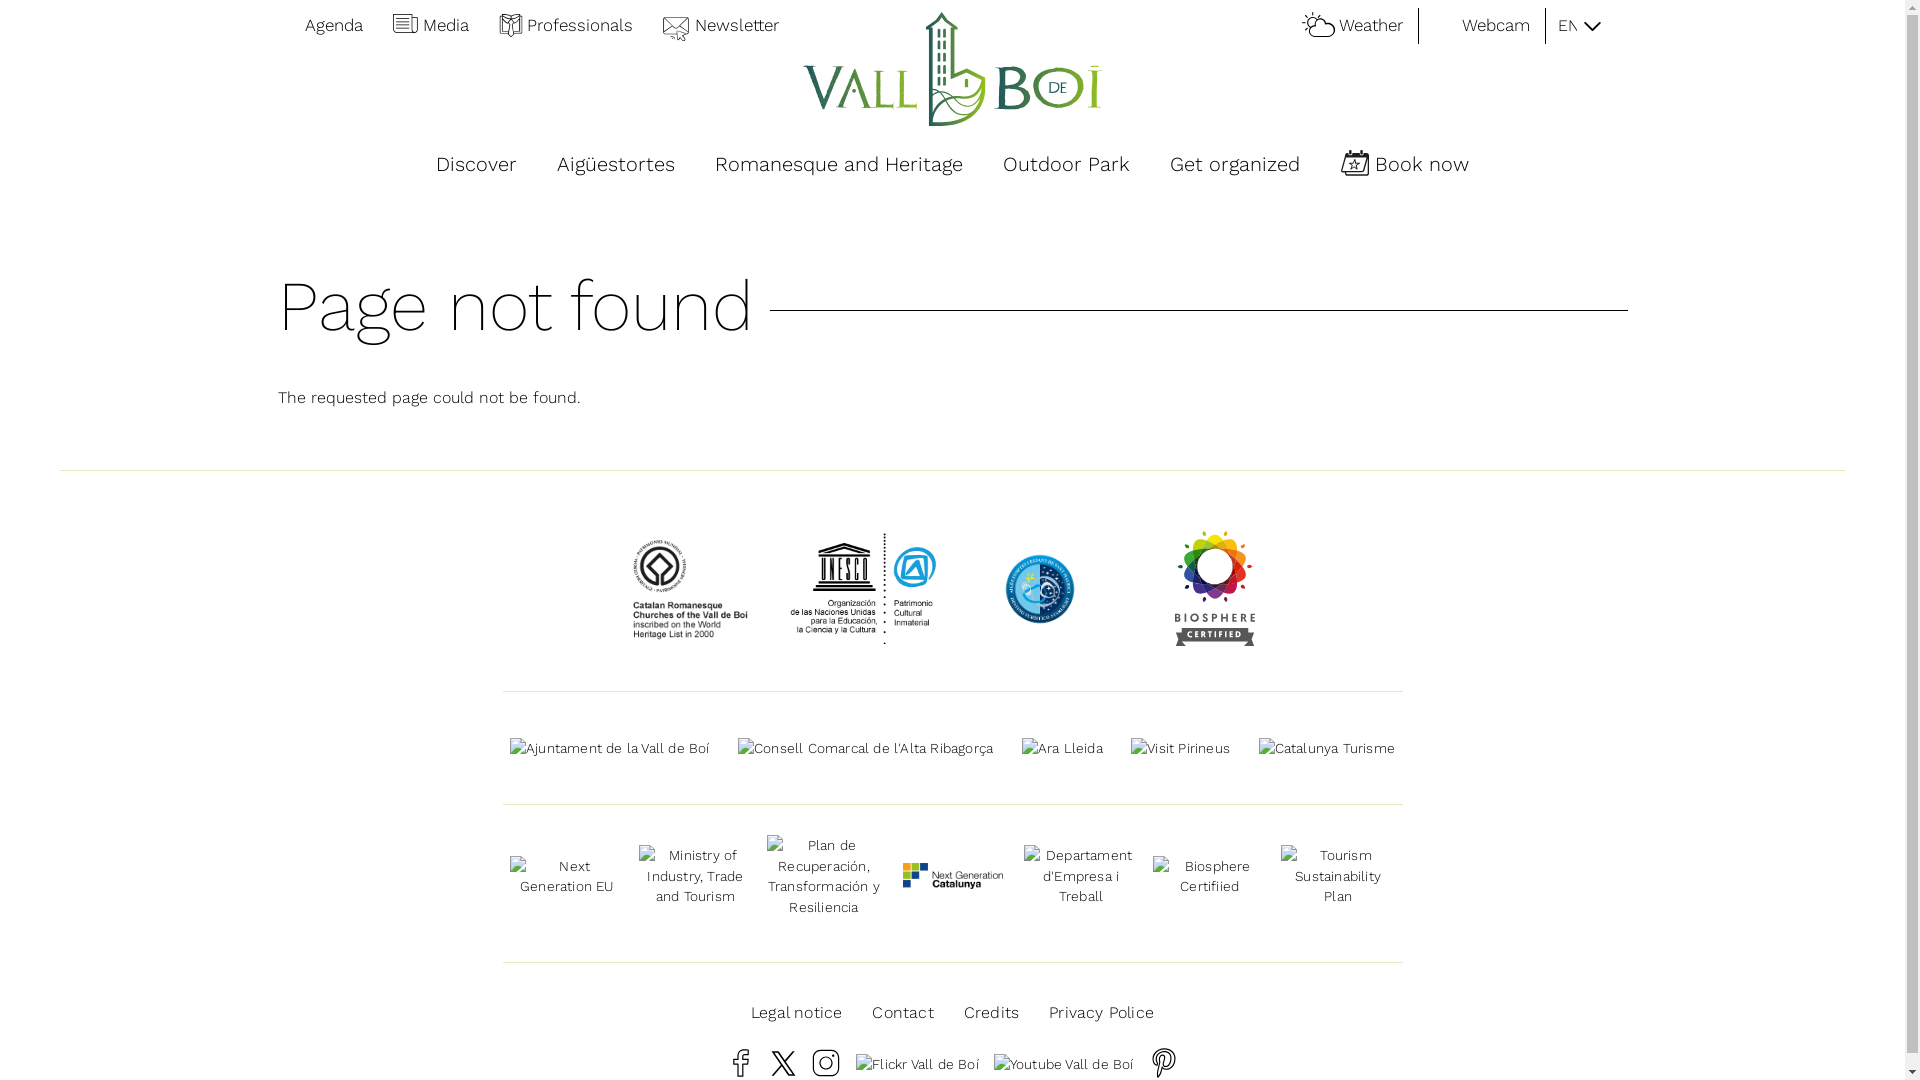  I want to click on Biosphere Certifiied, so click(1215, 588).